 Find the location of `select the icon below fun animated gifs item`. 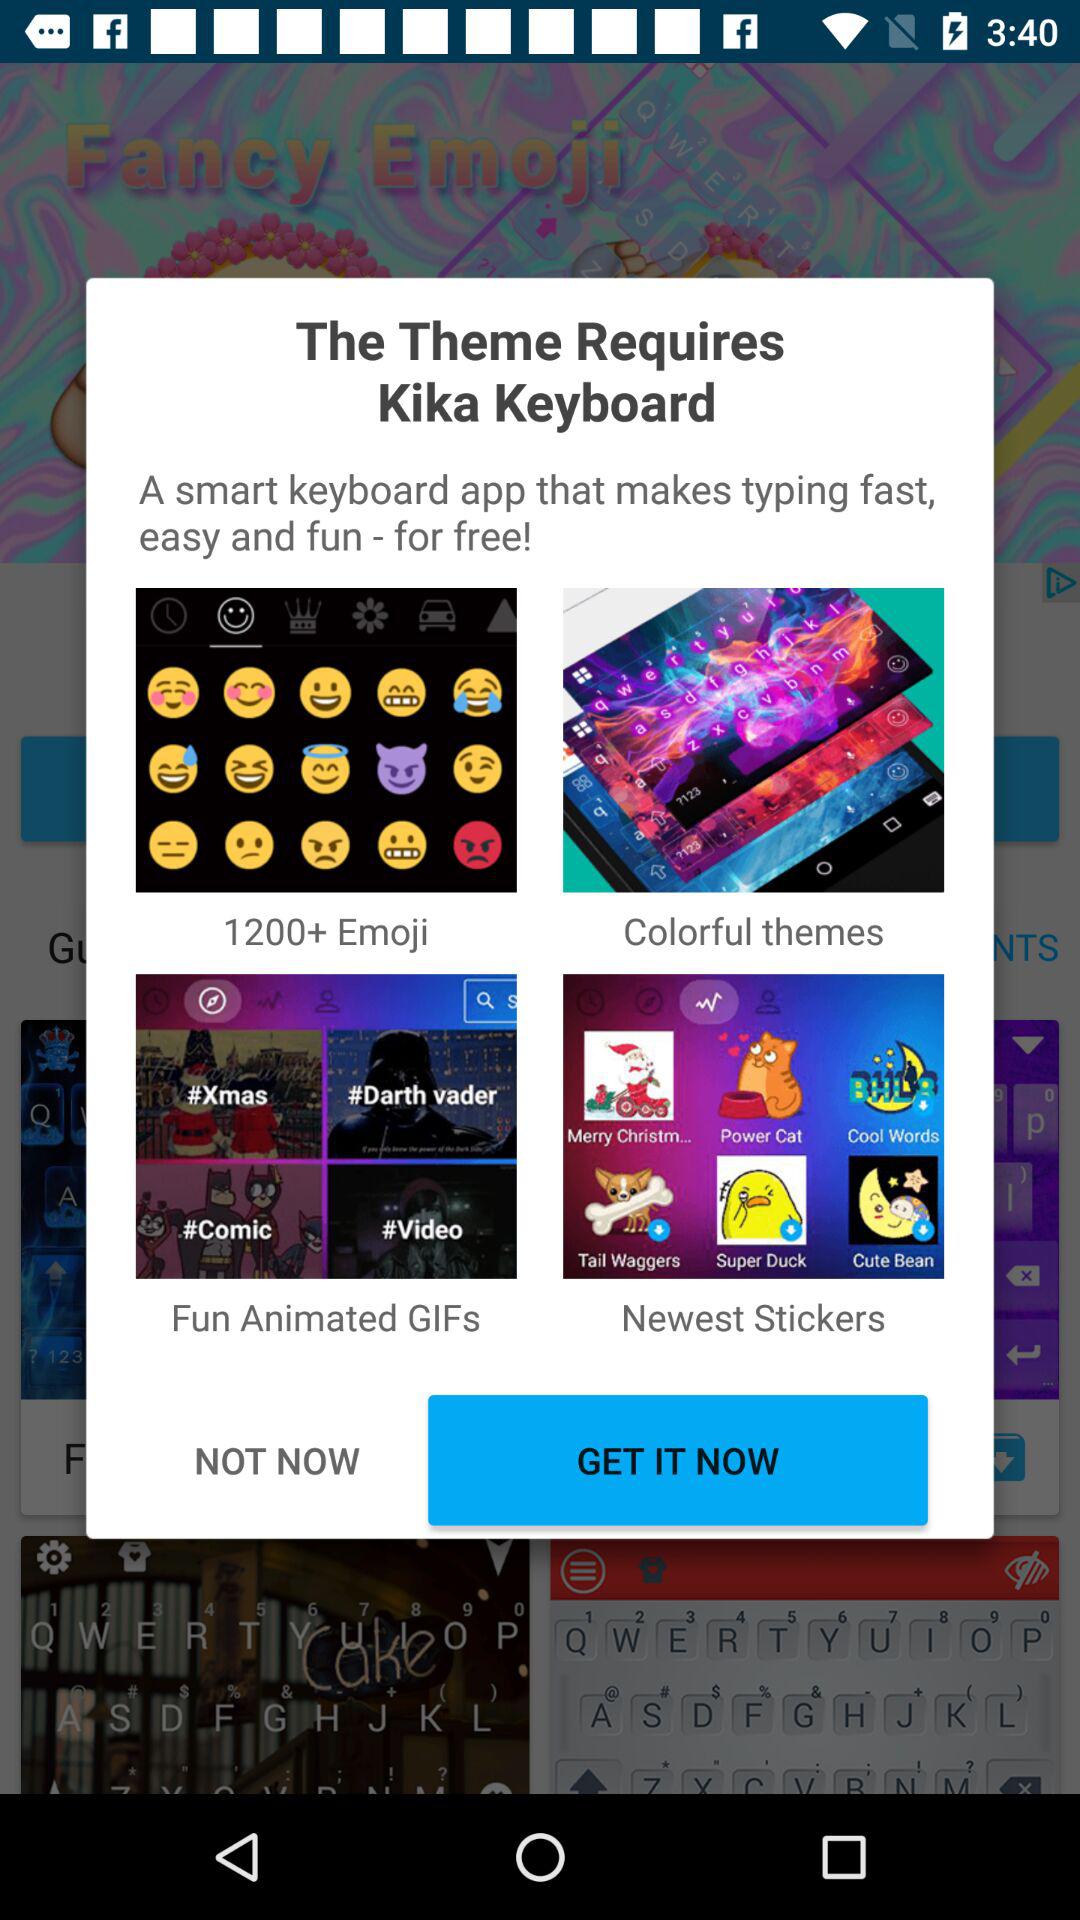

select the icon below fun animated gifs item is located at coordinates (276, 1460).